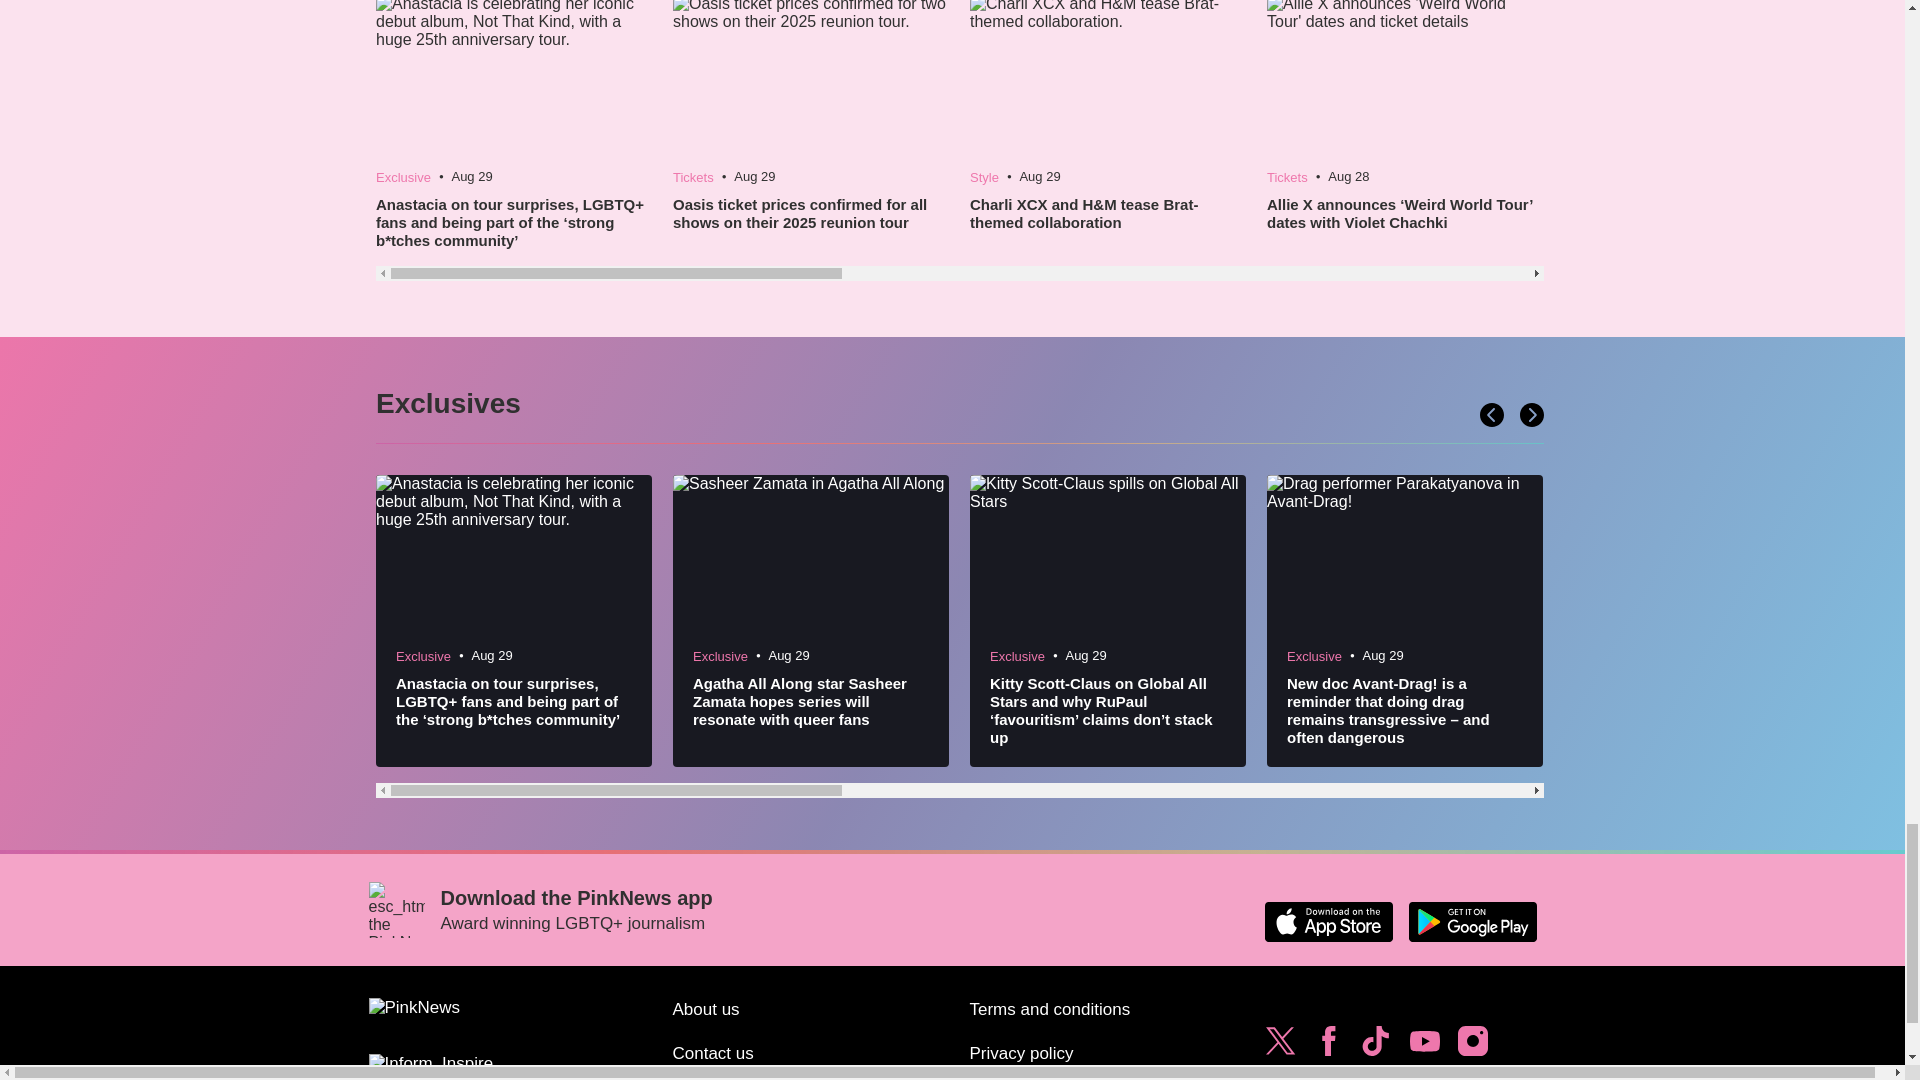 This screenshot has height=1080, width=1920. Describe the element at coordinates (1328, 921) in the screenshot. I see `Download the PinkNews app on the Apple App Store` at that location.